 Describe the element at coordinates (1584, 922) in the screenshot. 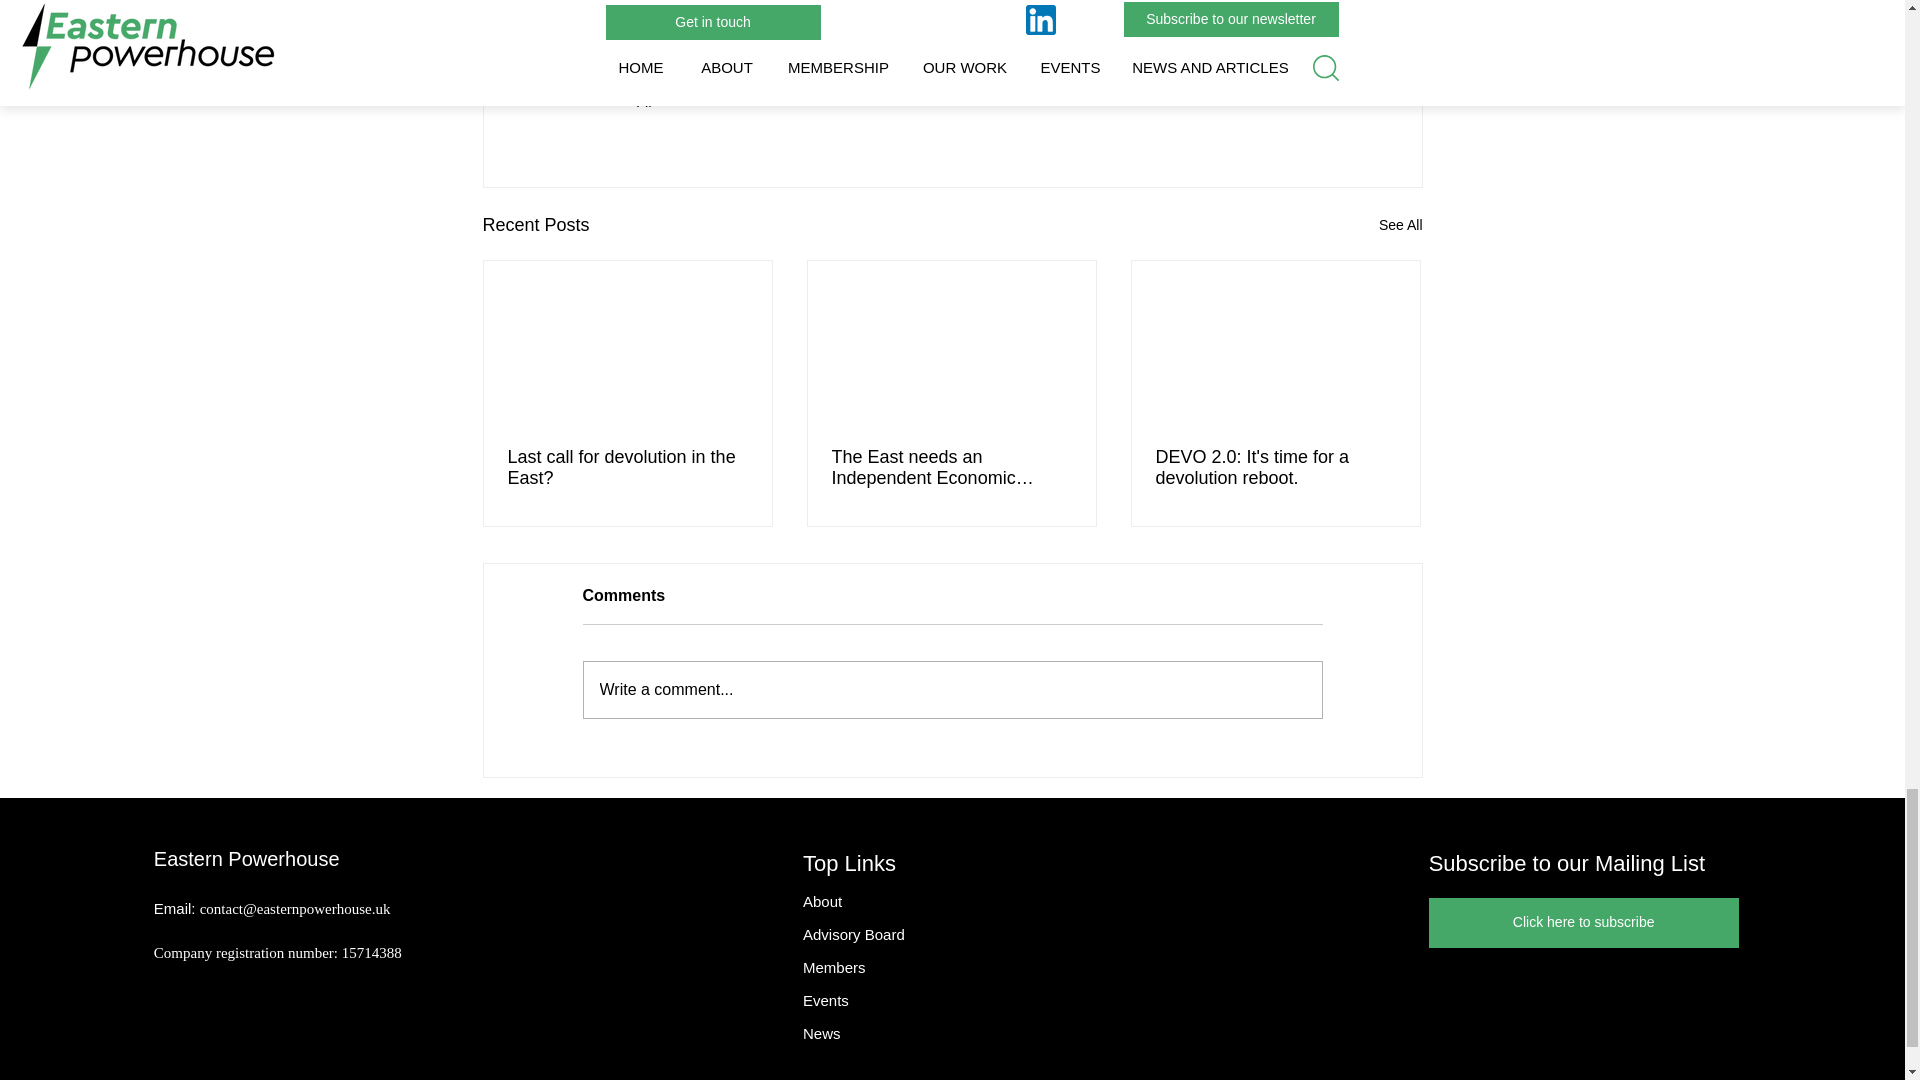

I see `Click here to subscribe` at that location.